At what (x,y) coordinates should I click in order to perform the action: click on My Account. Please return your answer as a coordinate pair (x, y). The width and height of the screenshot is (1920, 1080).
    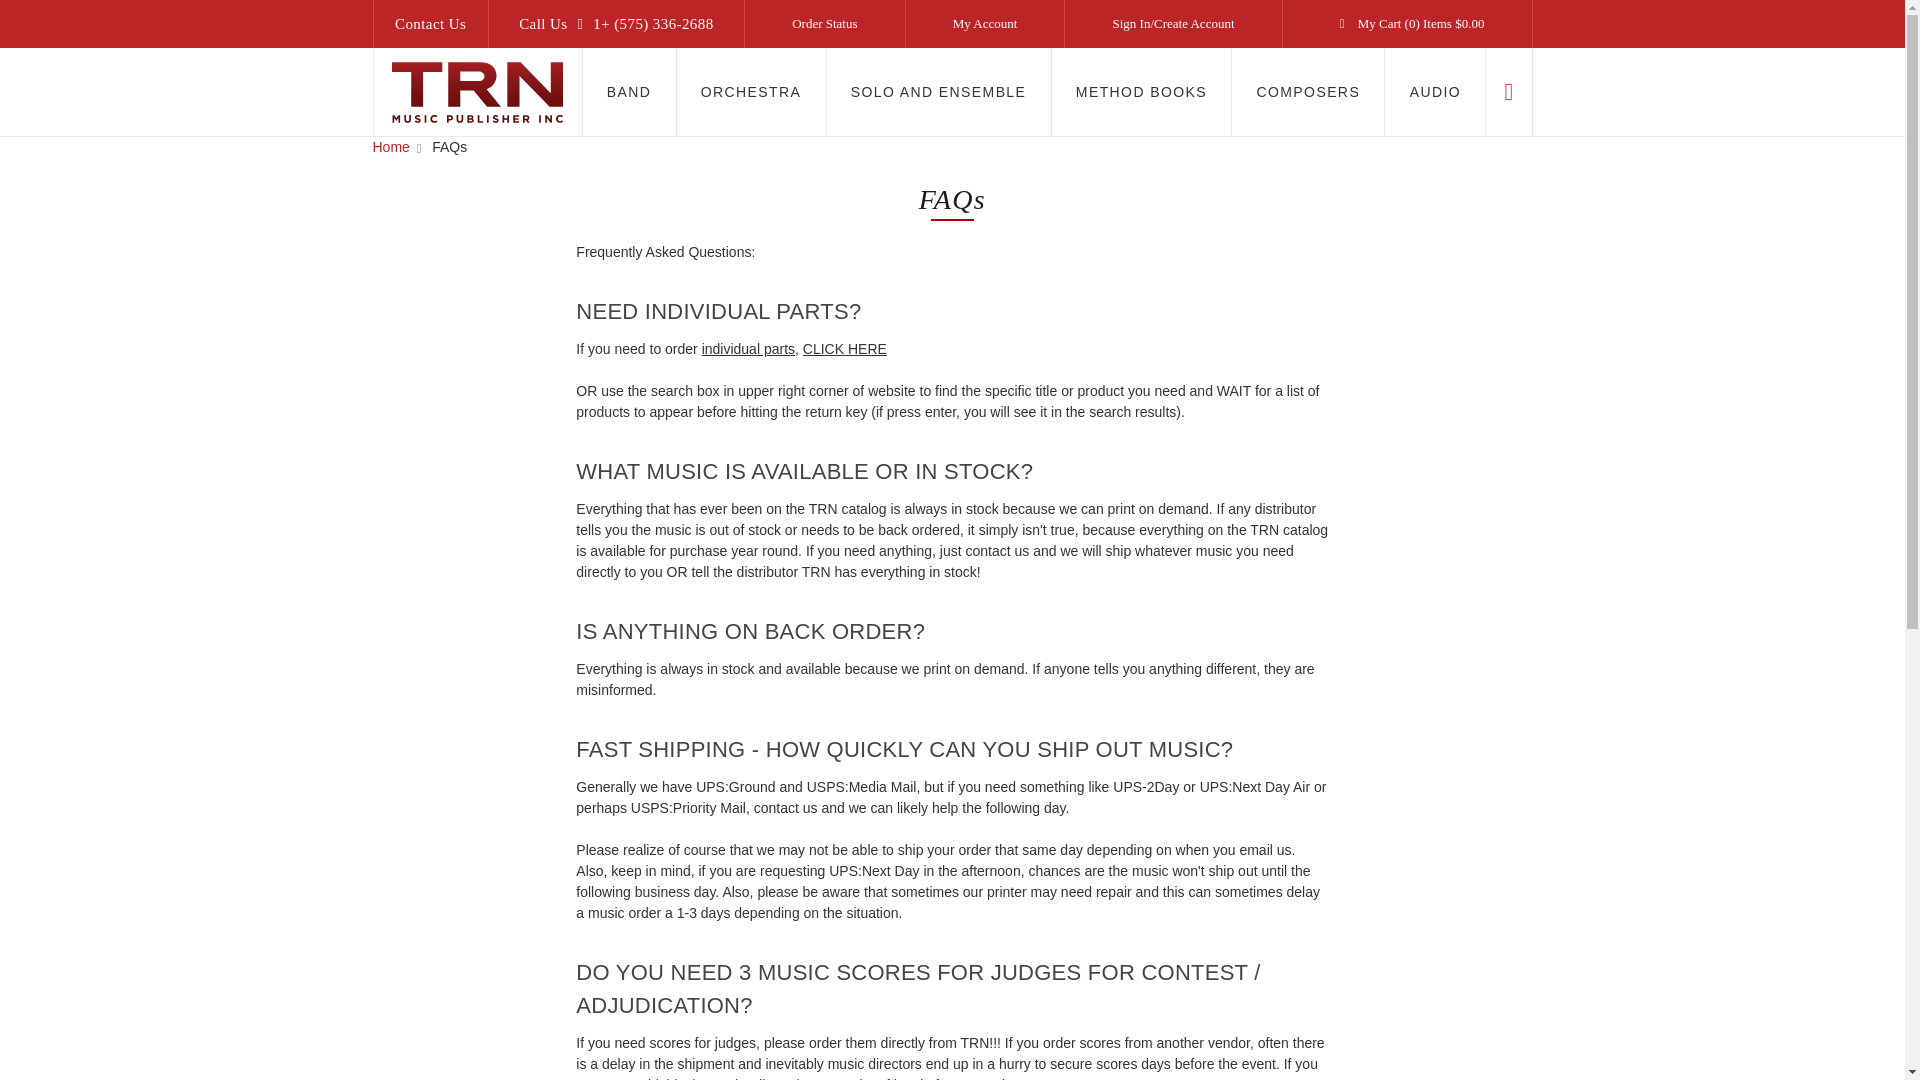
    Looking at the image, I should click on (986, 24).